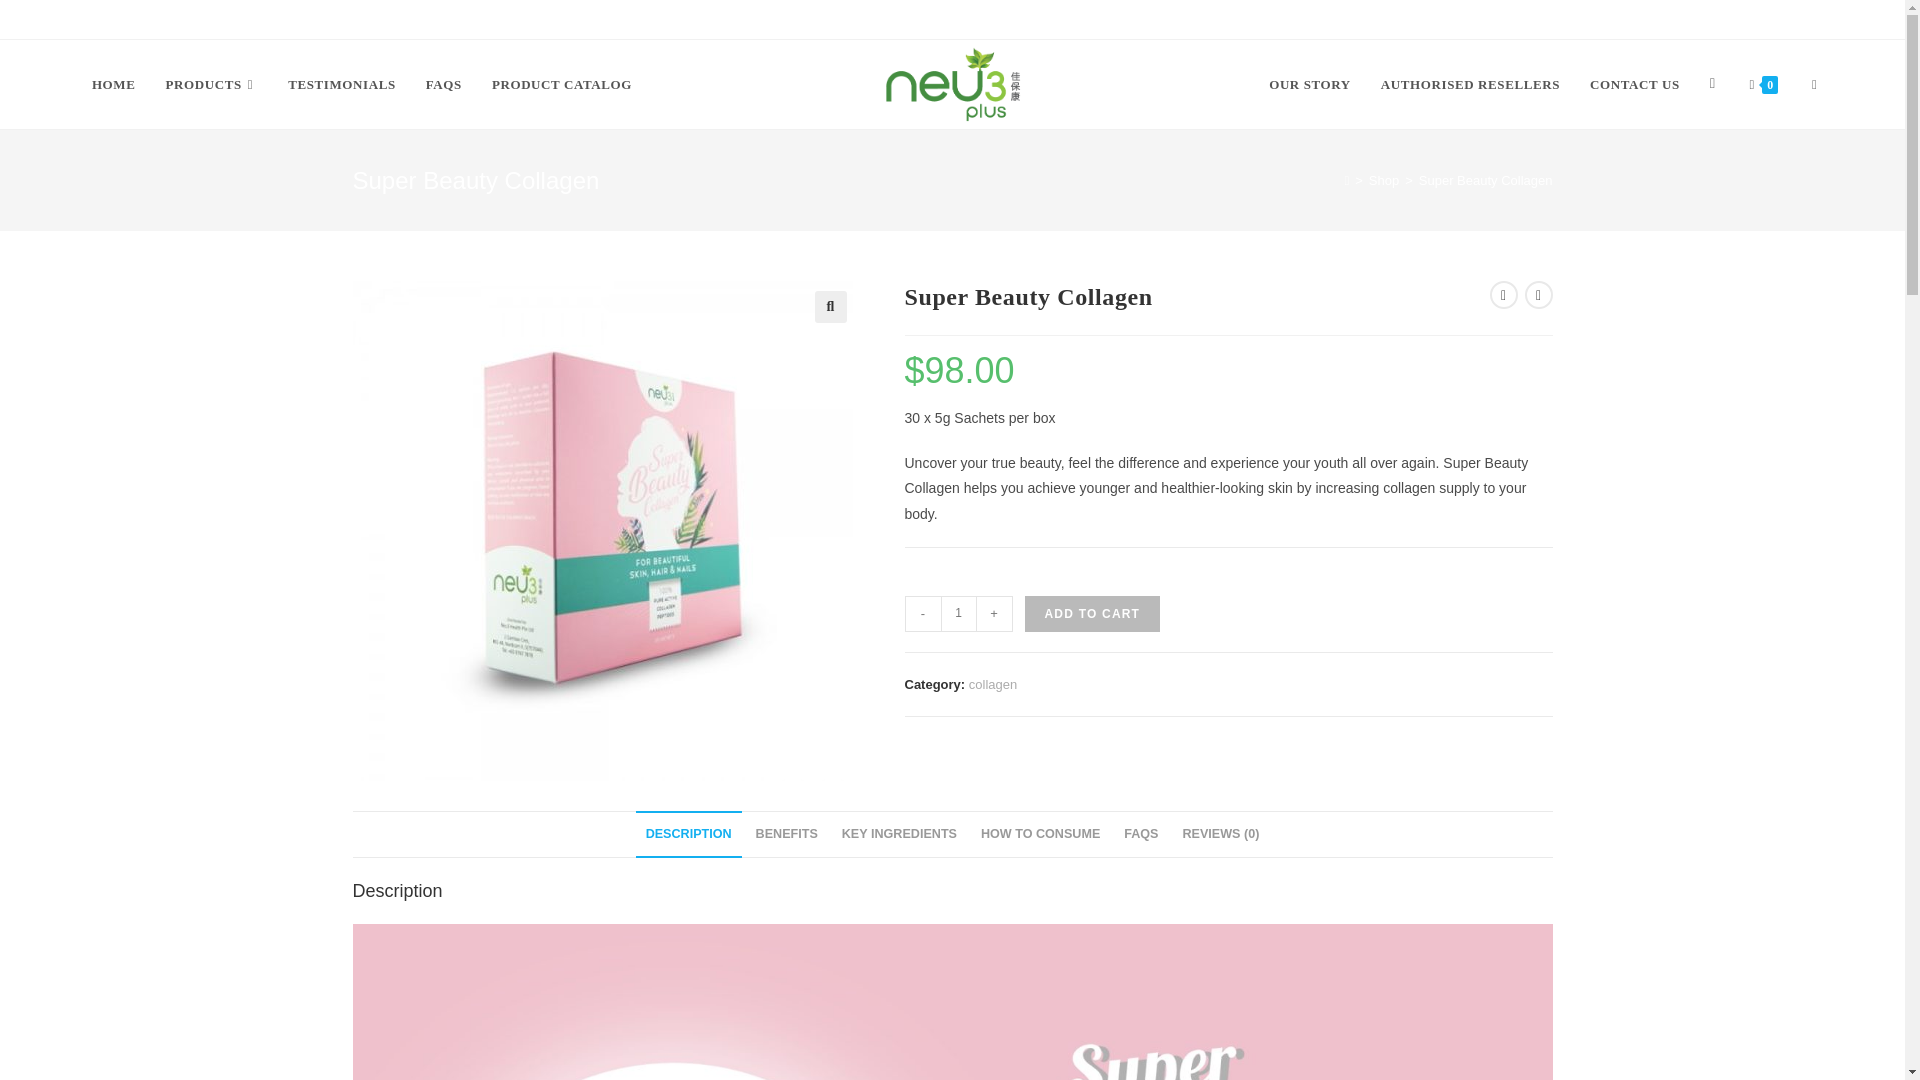 The width and height of the screenshot is (1920, 1080). I want to click on 1, so click(958, 614).